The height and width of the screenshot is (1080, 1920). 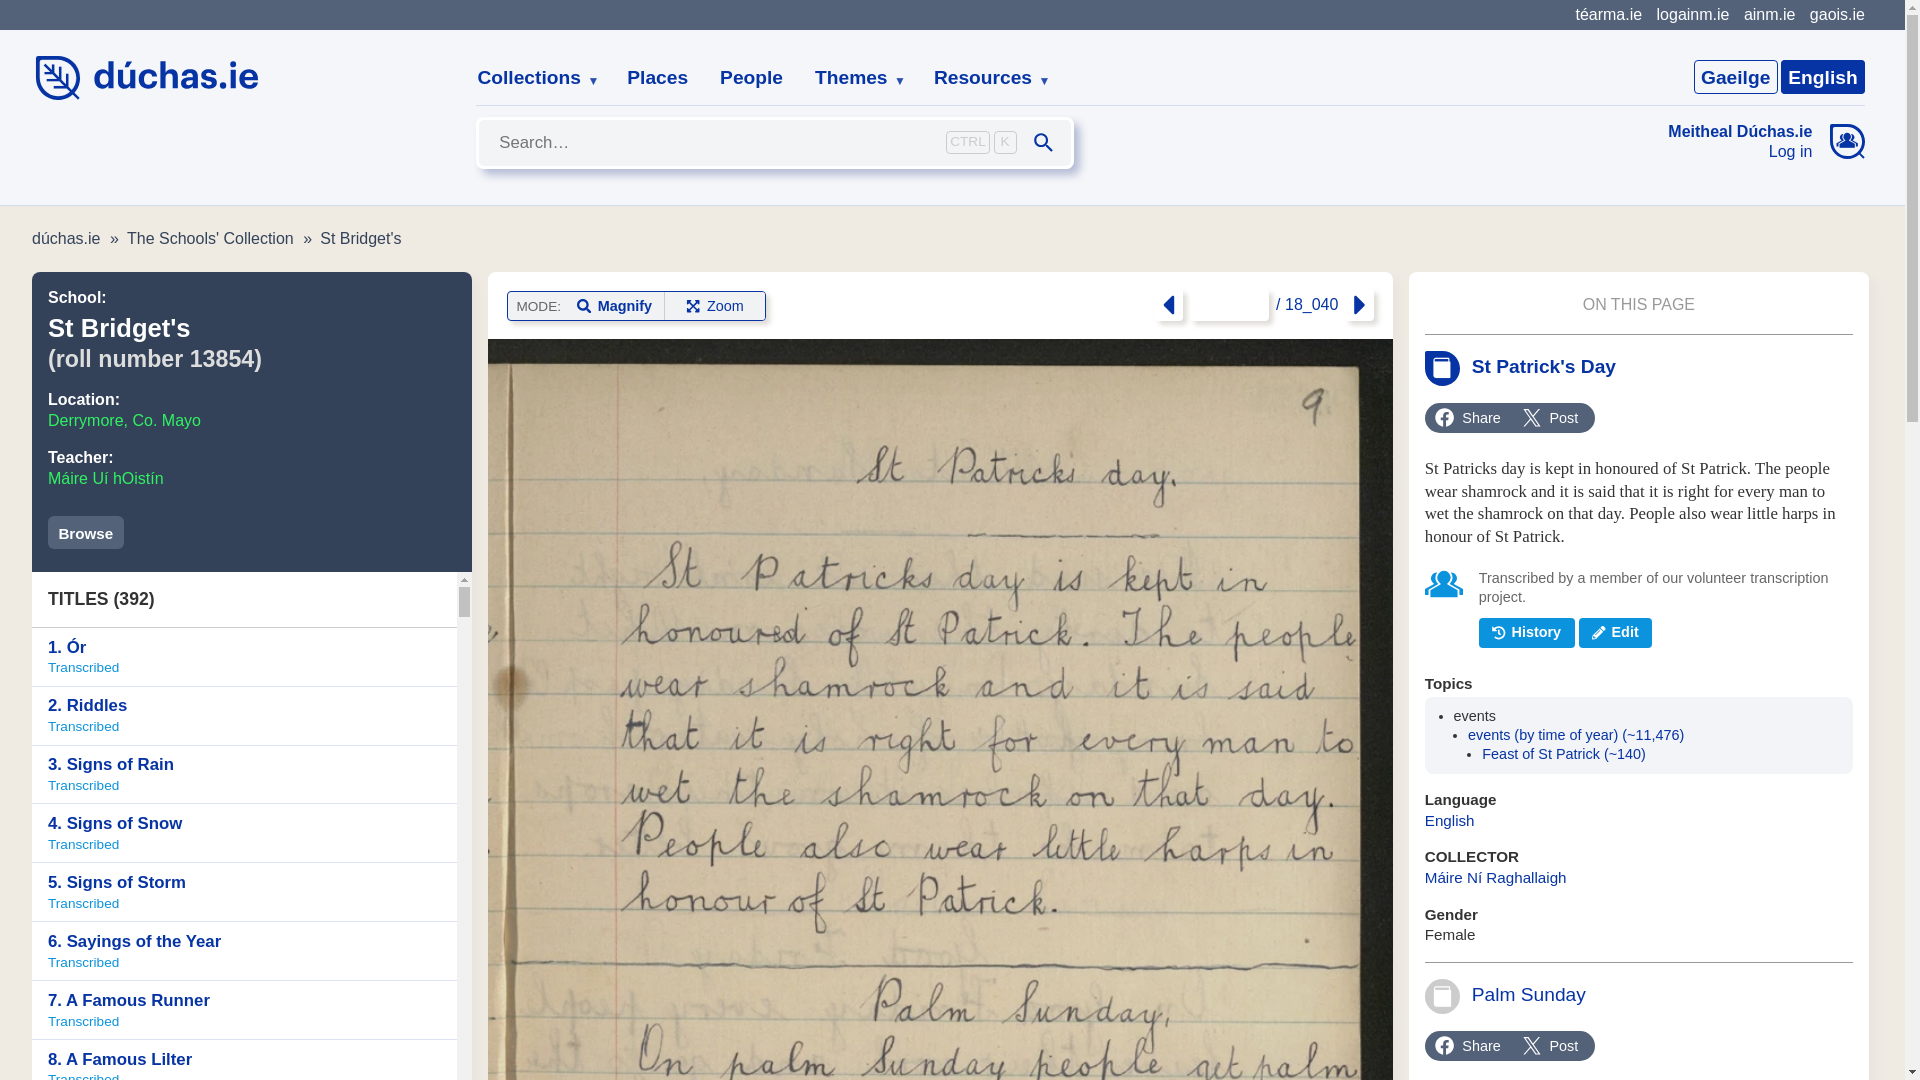 What do you see at coordinates (657, 78) in the screenshot?
I see `English` at bounding box center [657, 78].